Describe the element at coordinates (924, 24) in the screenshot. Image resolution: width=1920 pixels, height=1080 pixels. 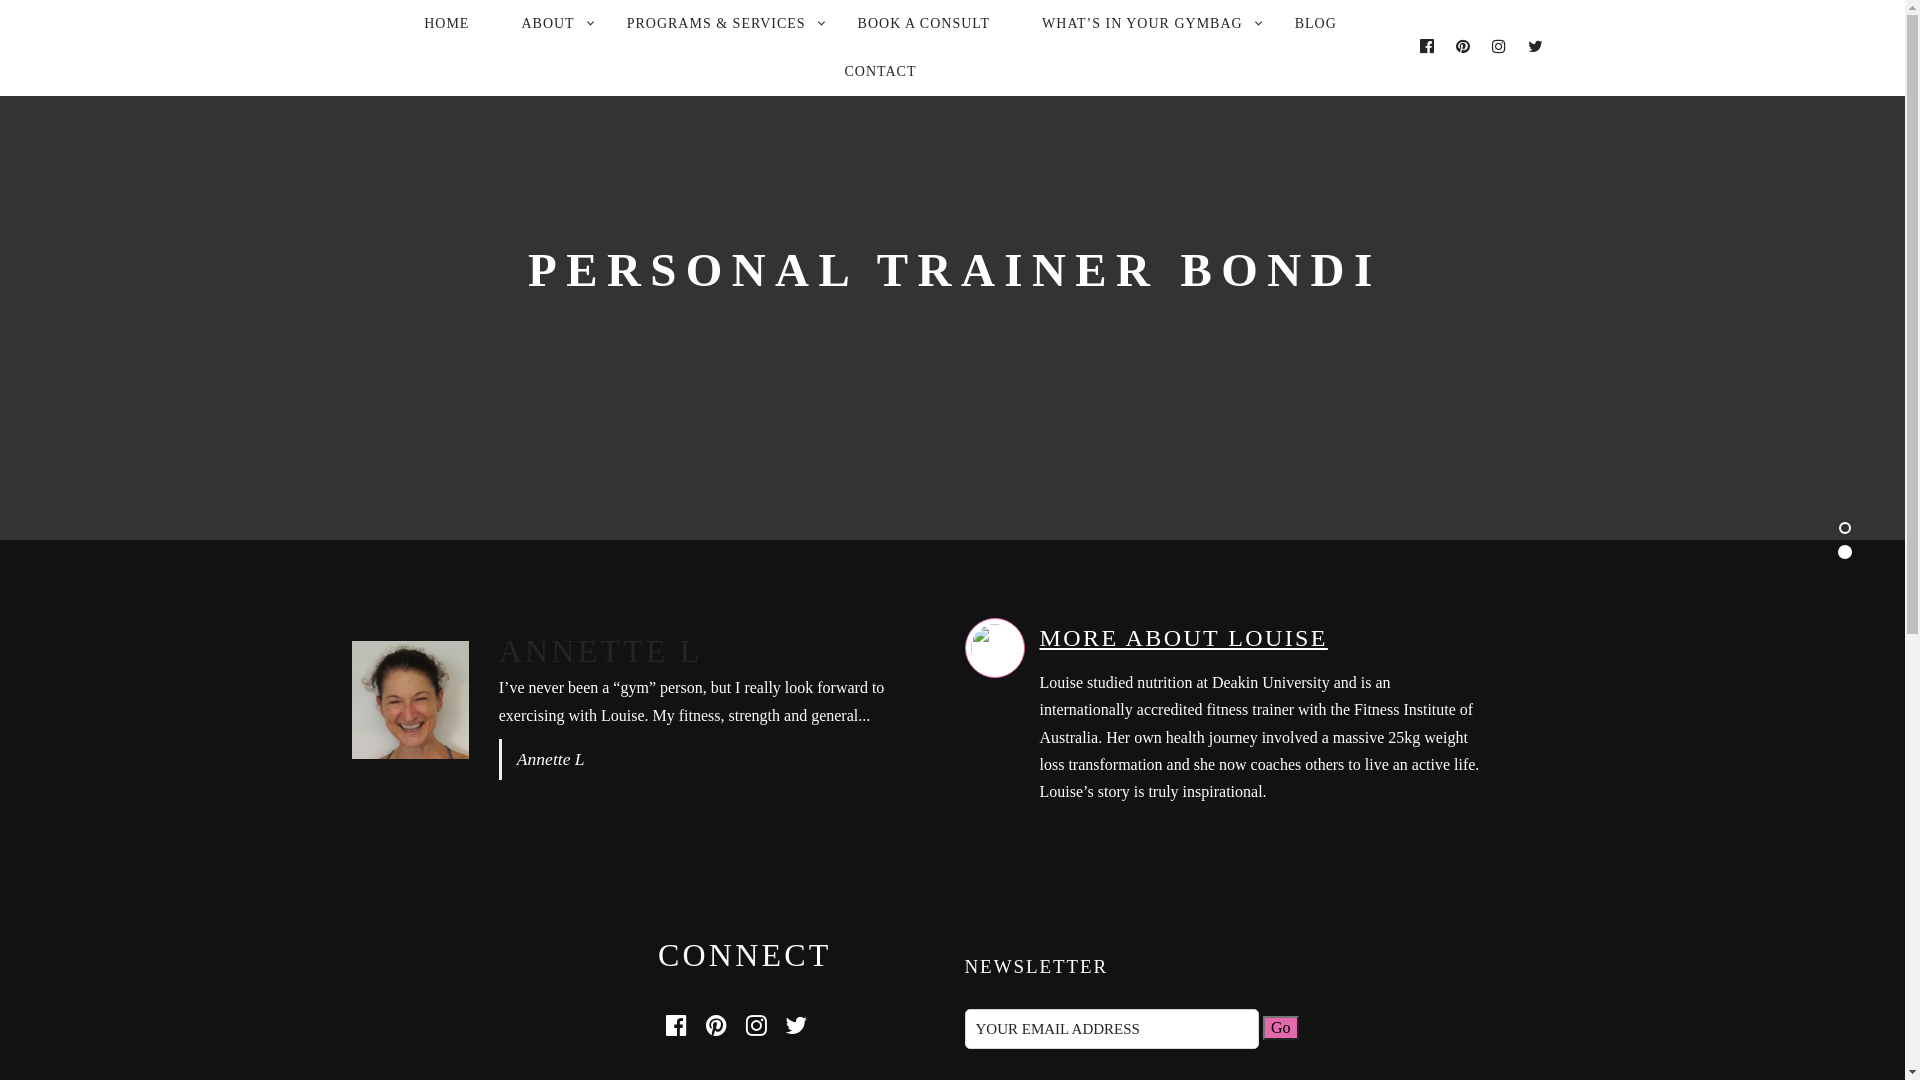
I see `BOOK A CONSULT` at that location.